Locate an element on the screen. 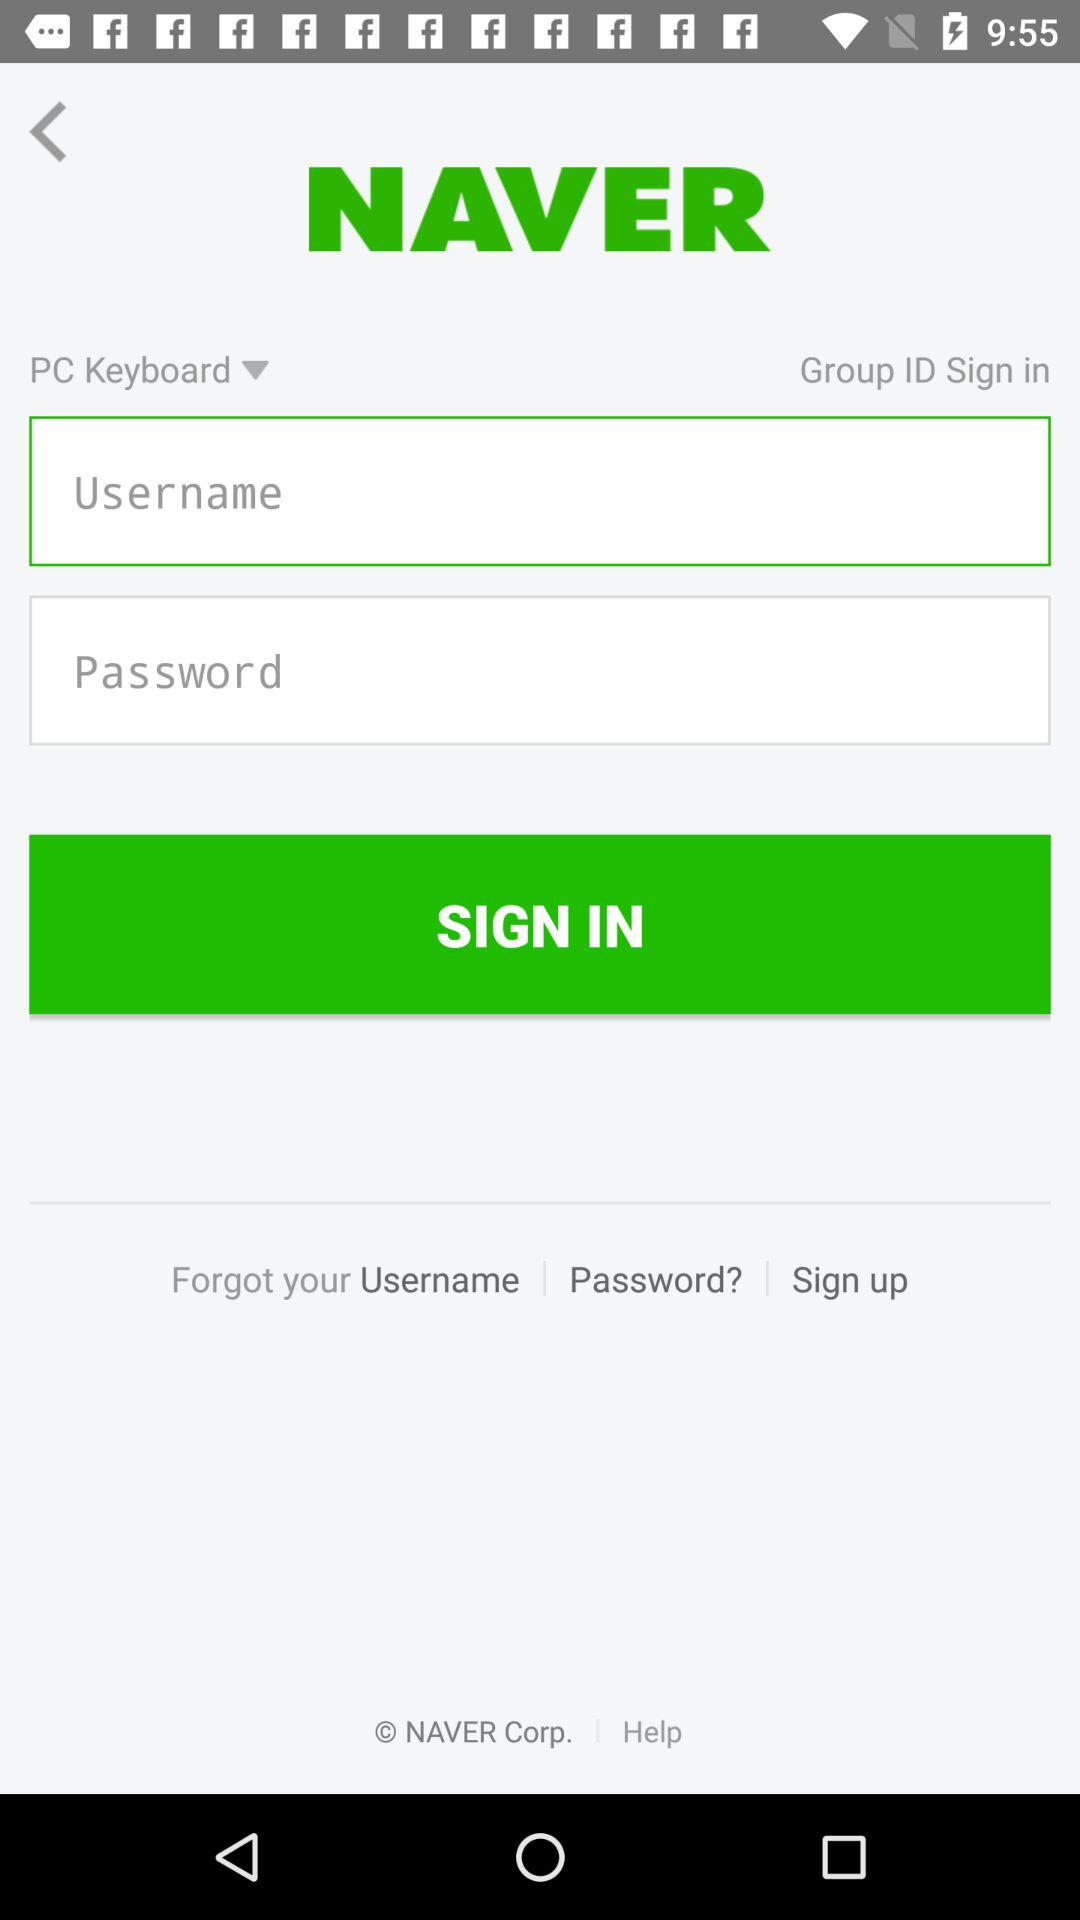  select password is located at coordinates (540, 670).